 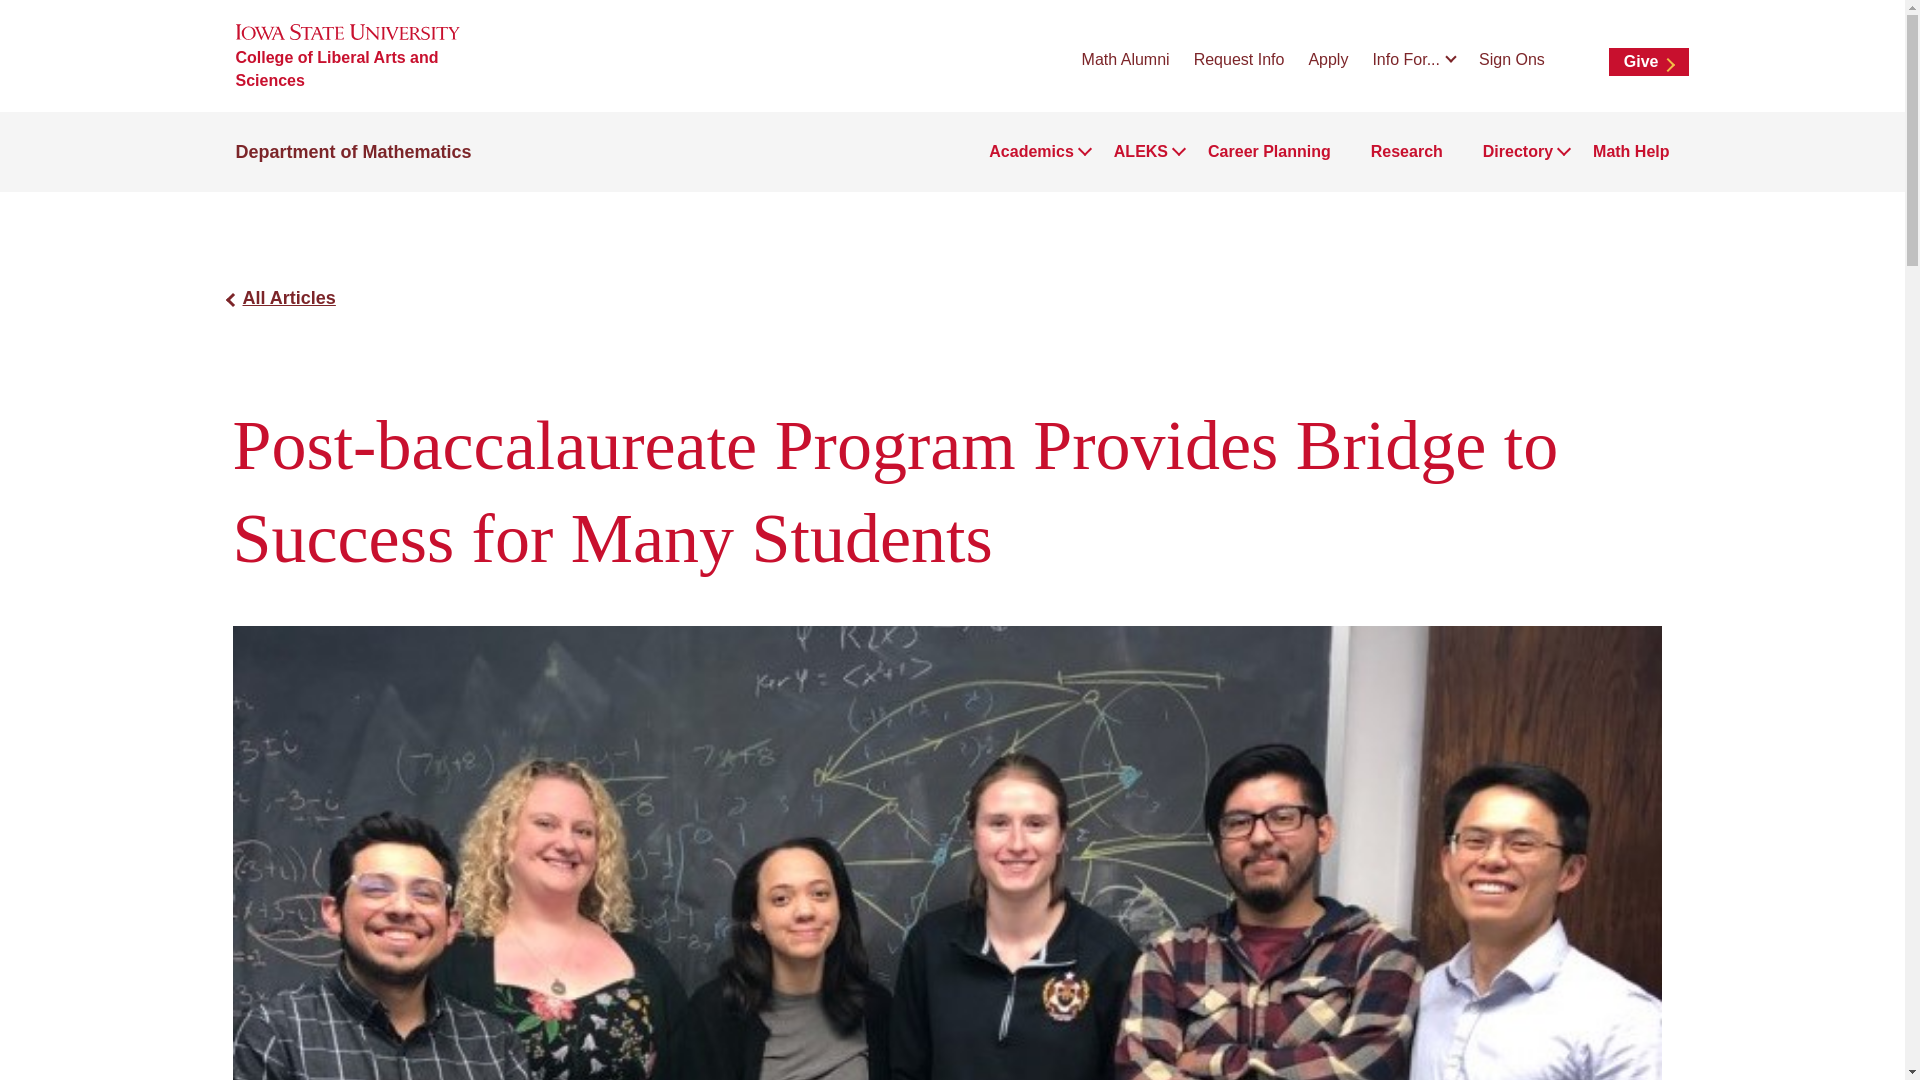 What do you see at coordinates (1268, 152) in the screenshot?
I see `Career Planning` at bounding box center [1268, 152].